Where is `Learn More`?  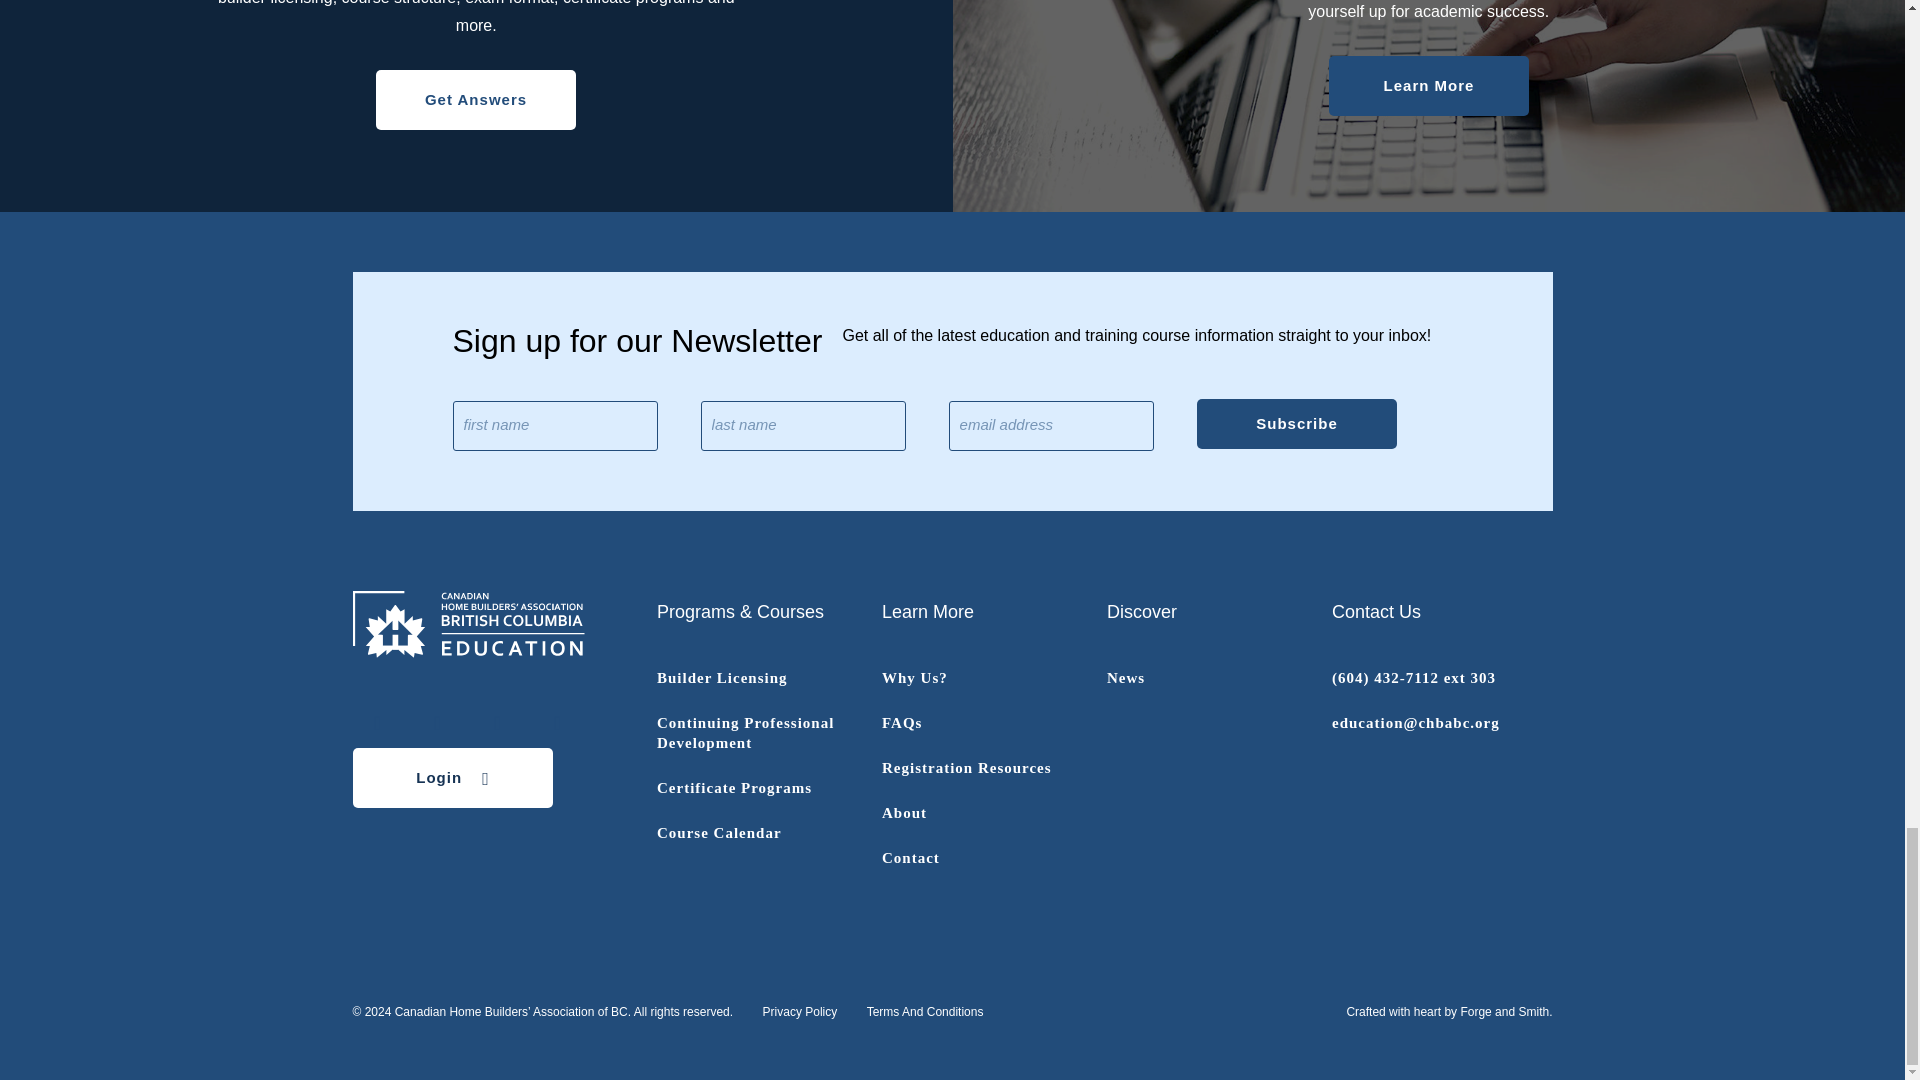
Learn More is located at coordinates (1428, 86).